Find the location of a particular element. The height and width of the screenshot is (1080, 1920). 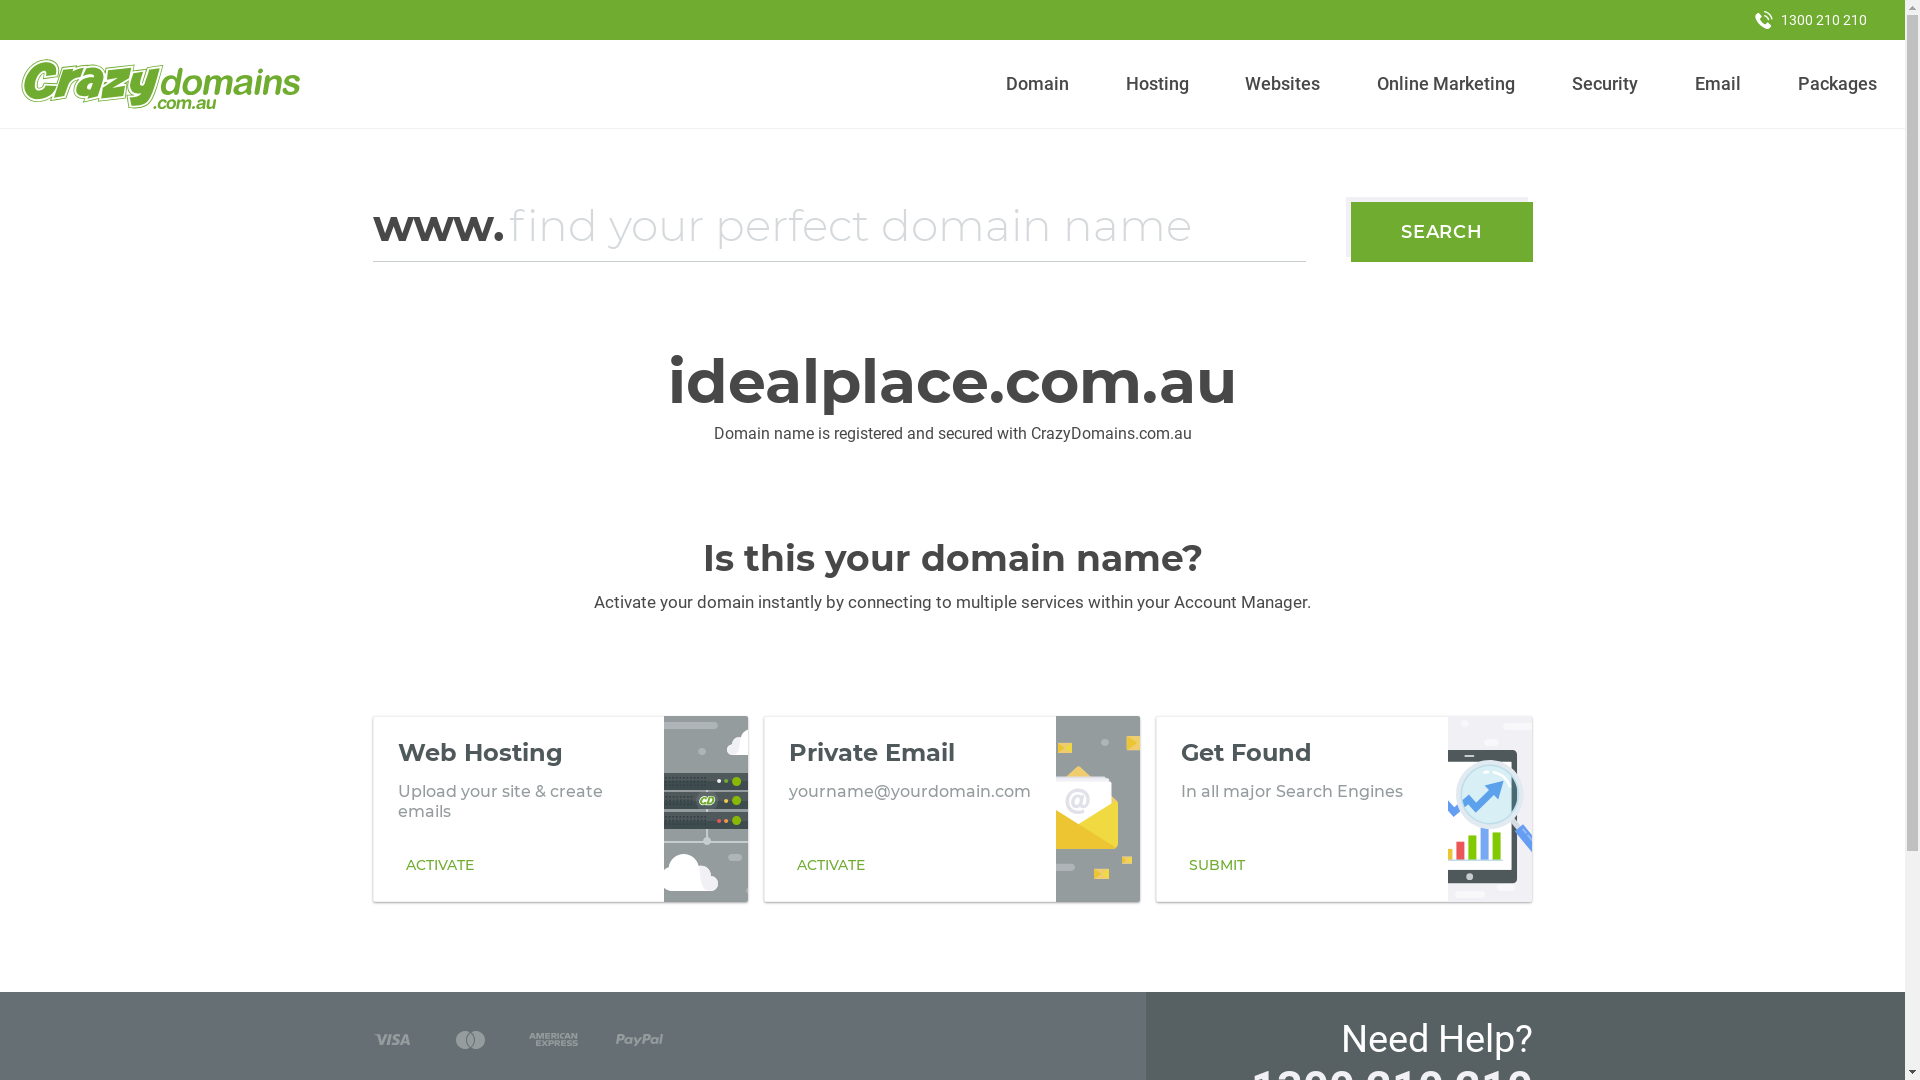

Websites is located at coordinates (1283, 84).